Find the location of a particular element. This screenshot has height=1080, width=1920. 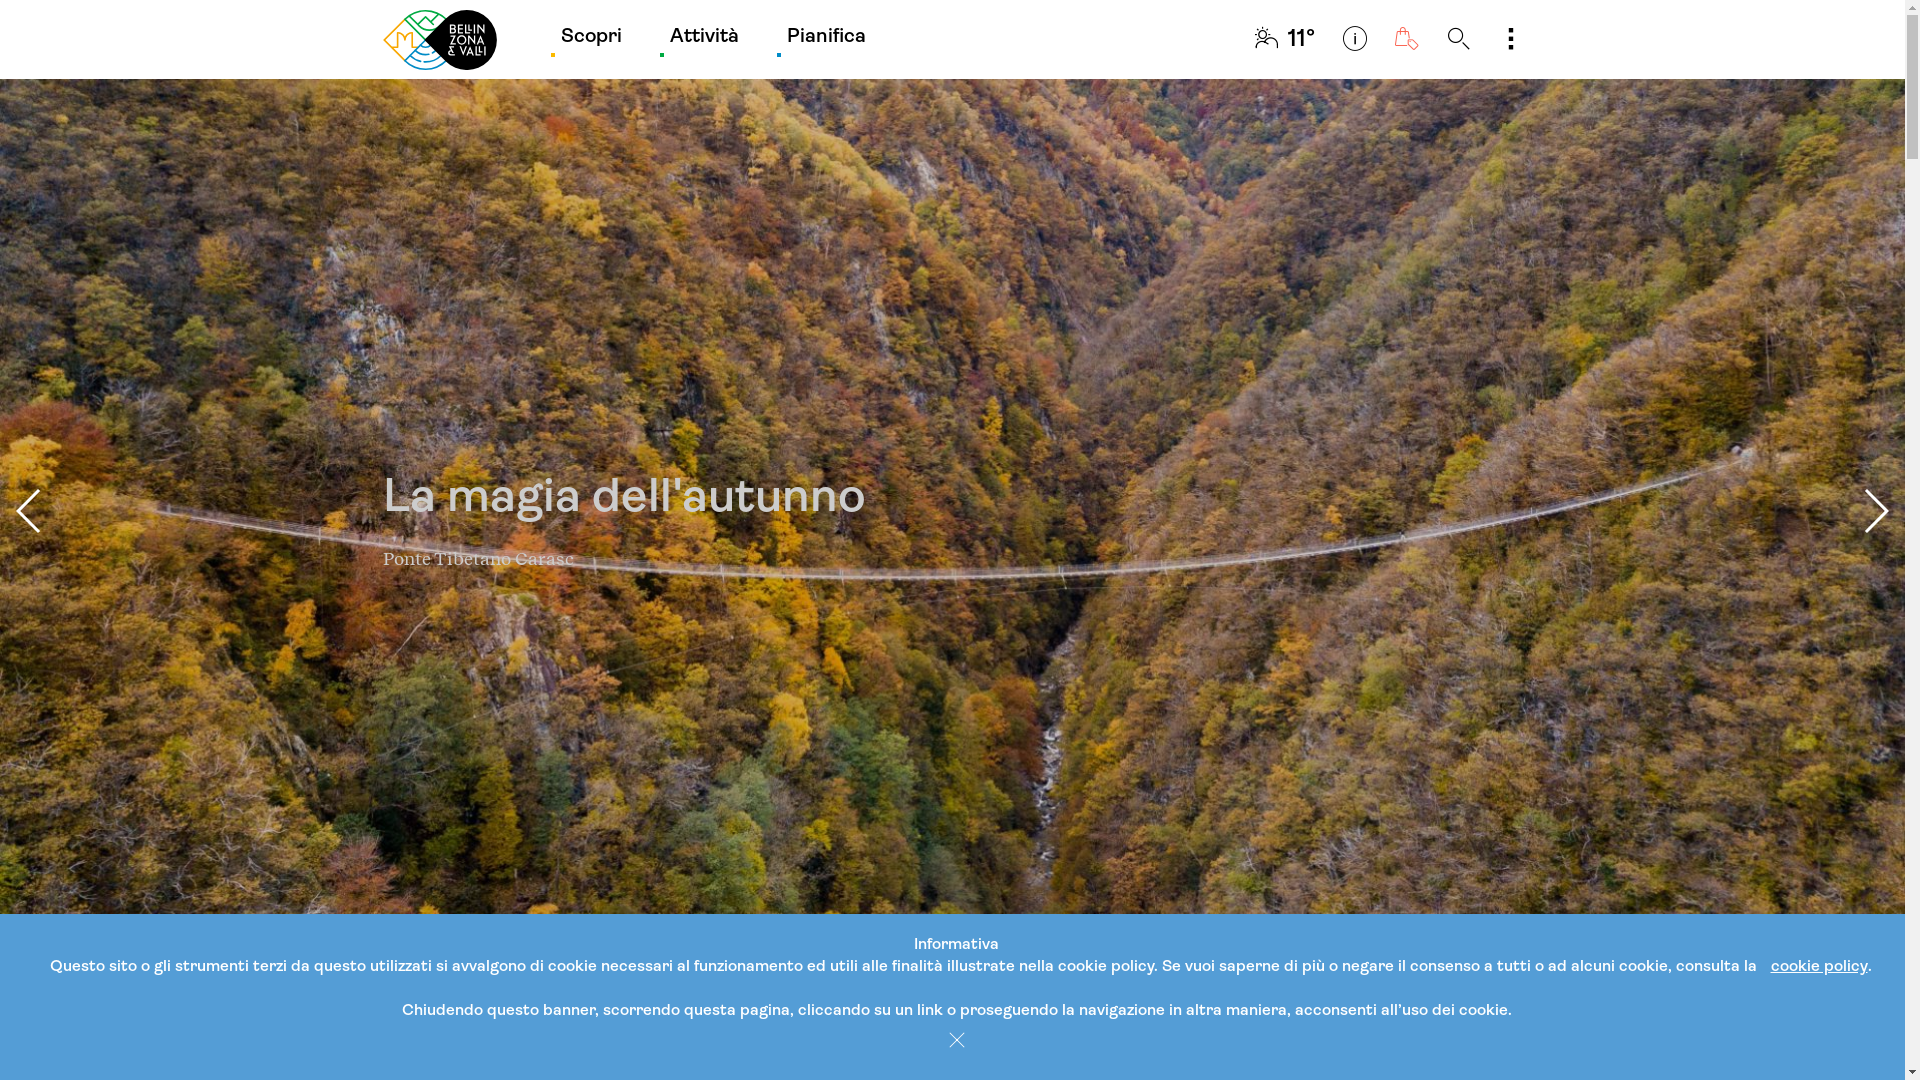

bellinzonaevalli.ch is located at coordinates (439, 40).